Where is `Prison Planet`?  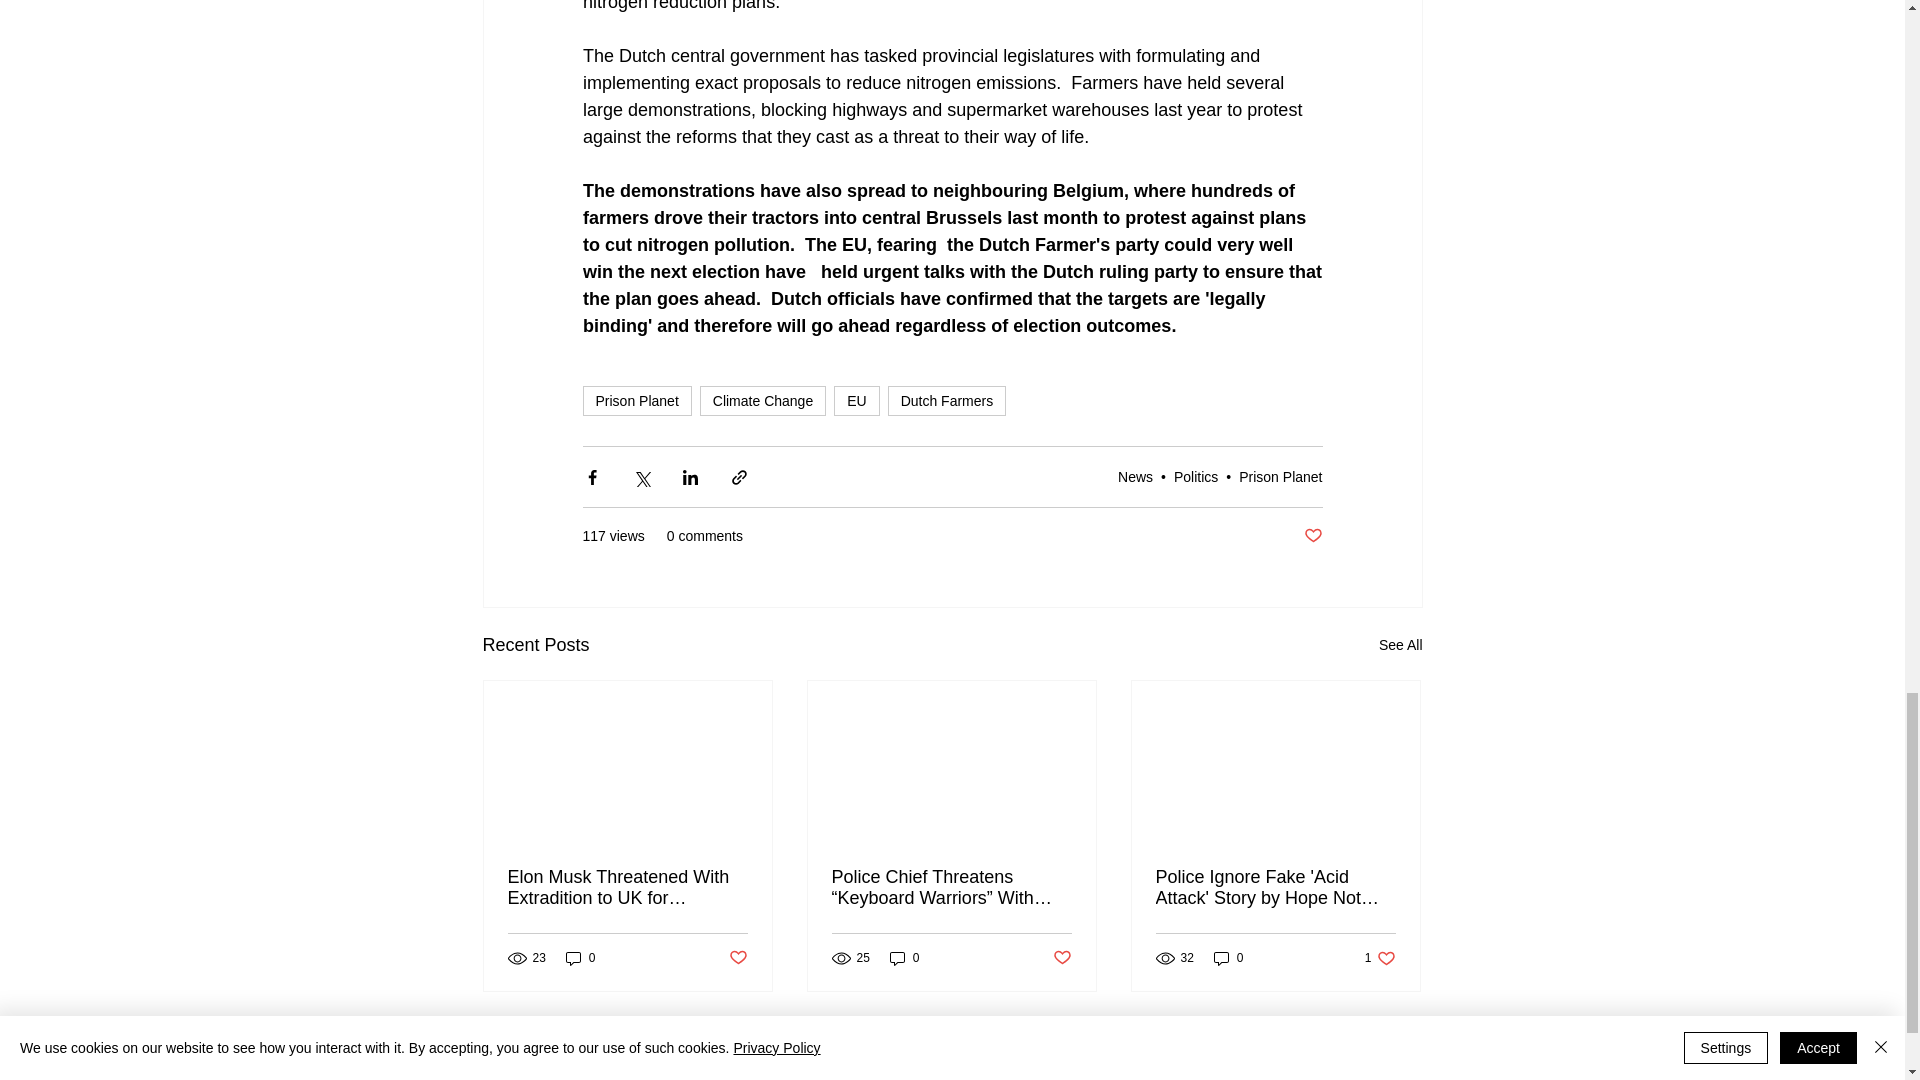 Prison Planet is located at coordinates (762, 400).